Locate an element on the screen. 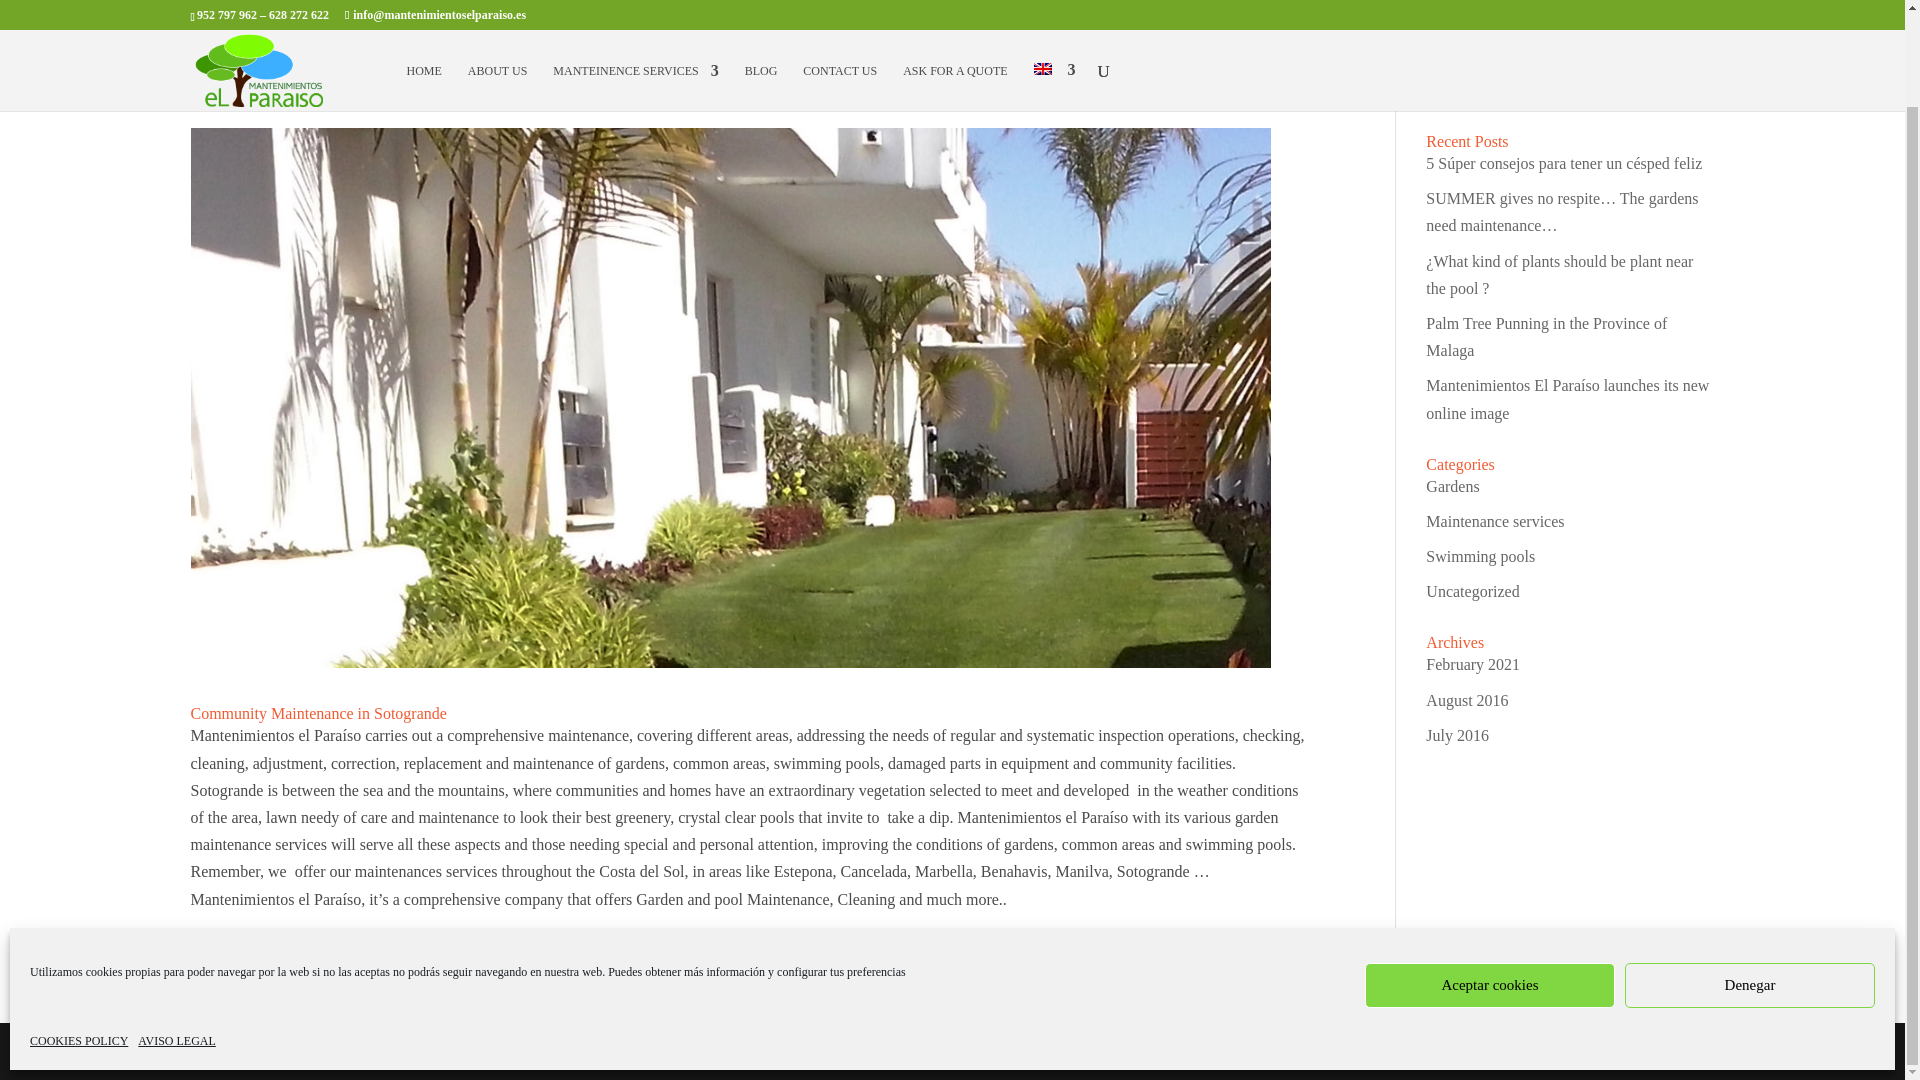 The height and width of the screenshot is (1080, 1920). MANTEINENCE SERVICES is located at coordinates (635, 3).